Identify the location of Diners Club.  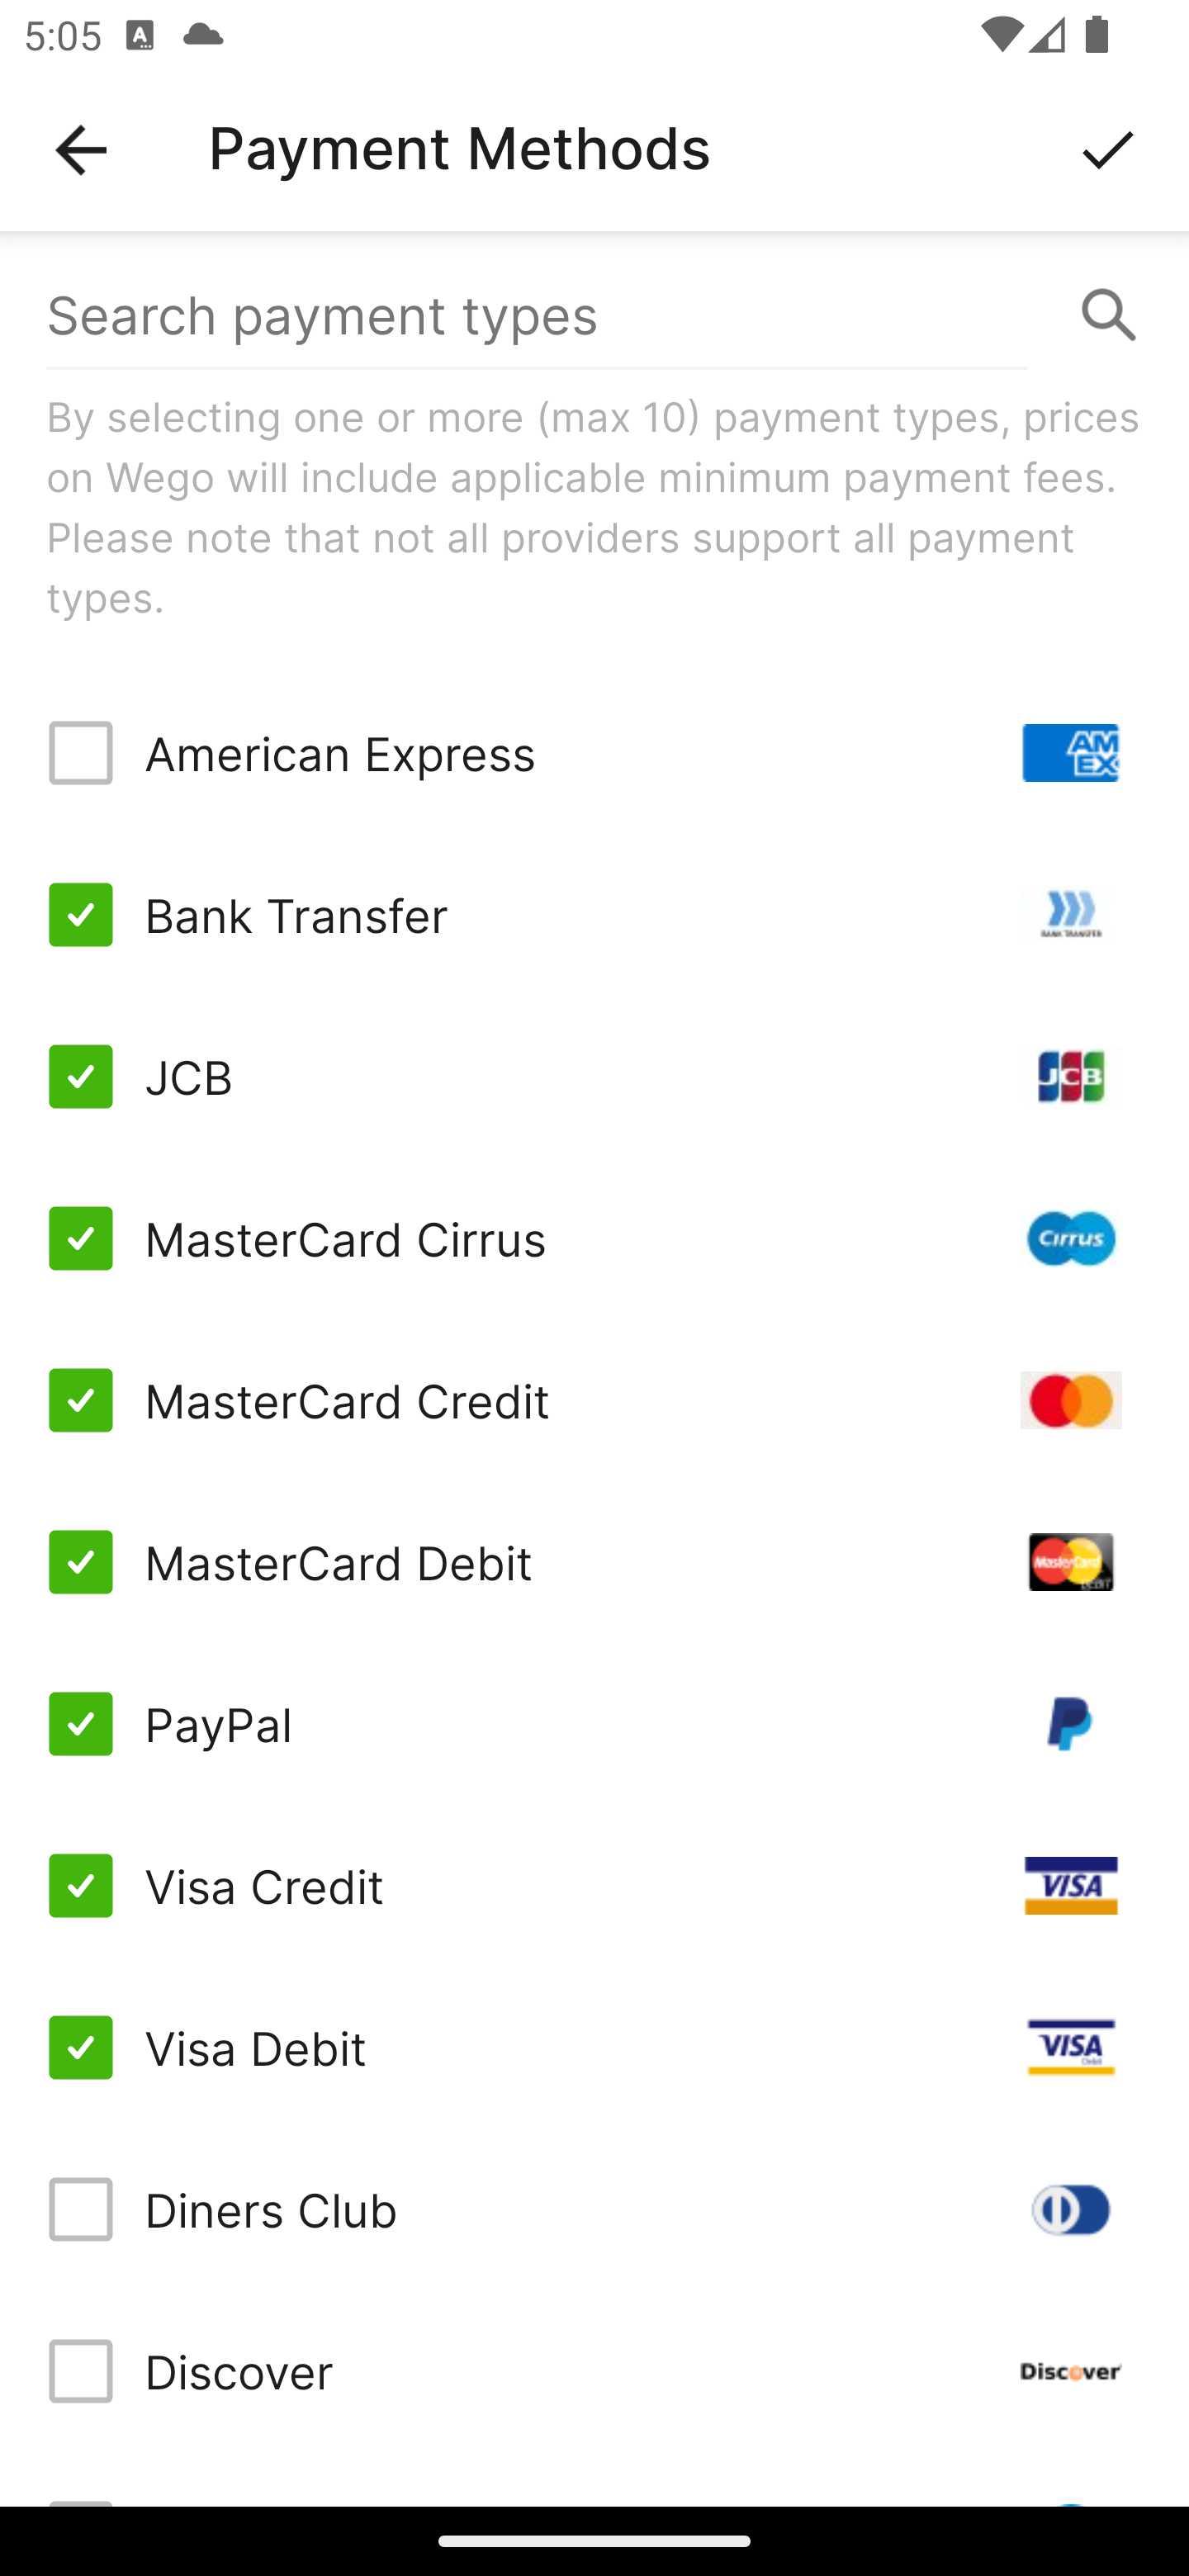
(594, 2209).